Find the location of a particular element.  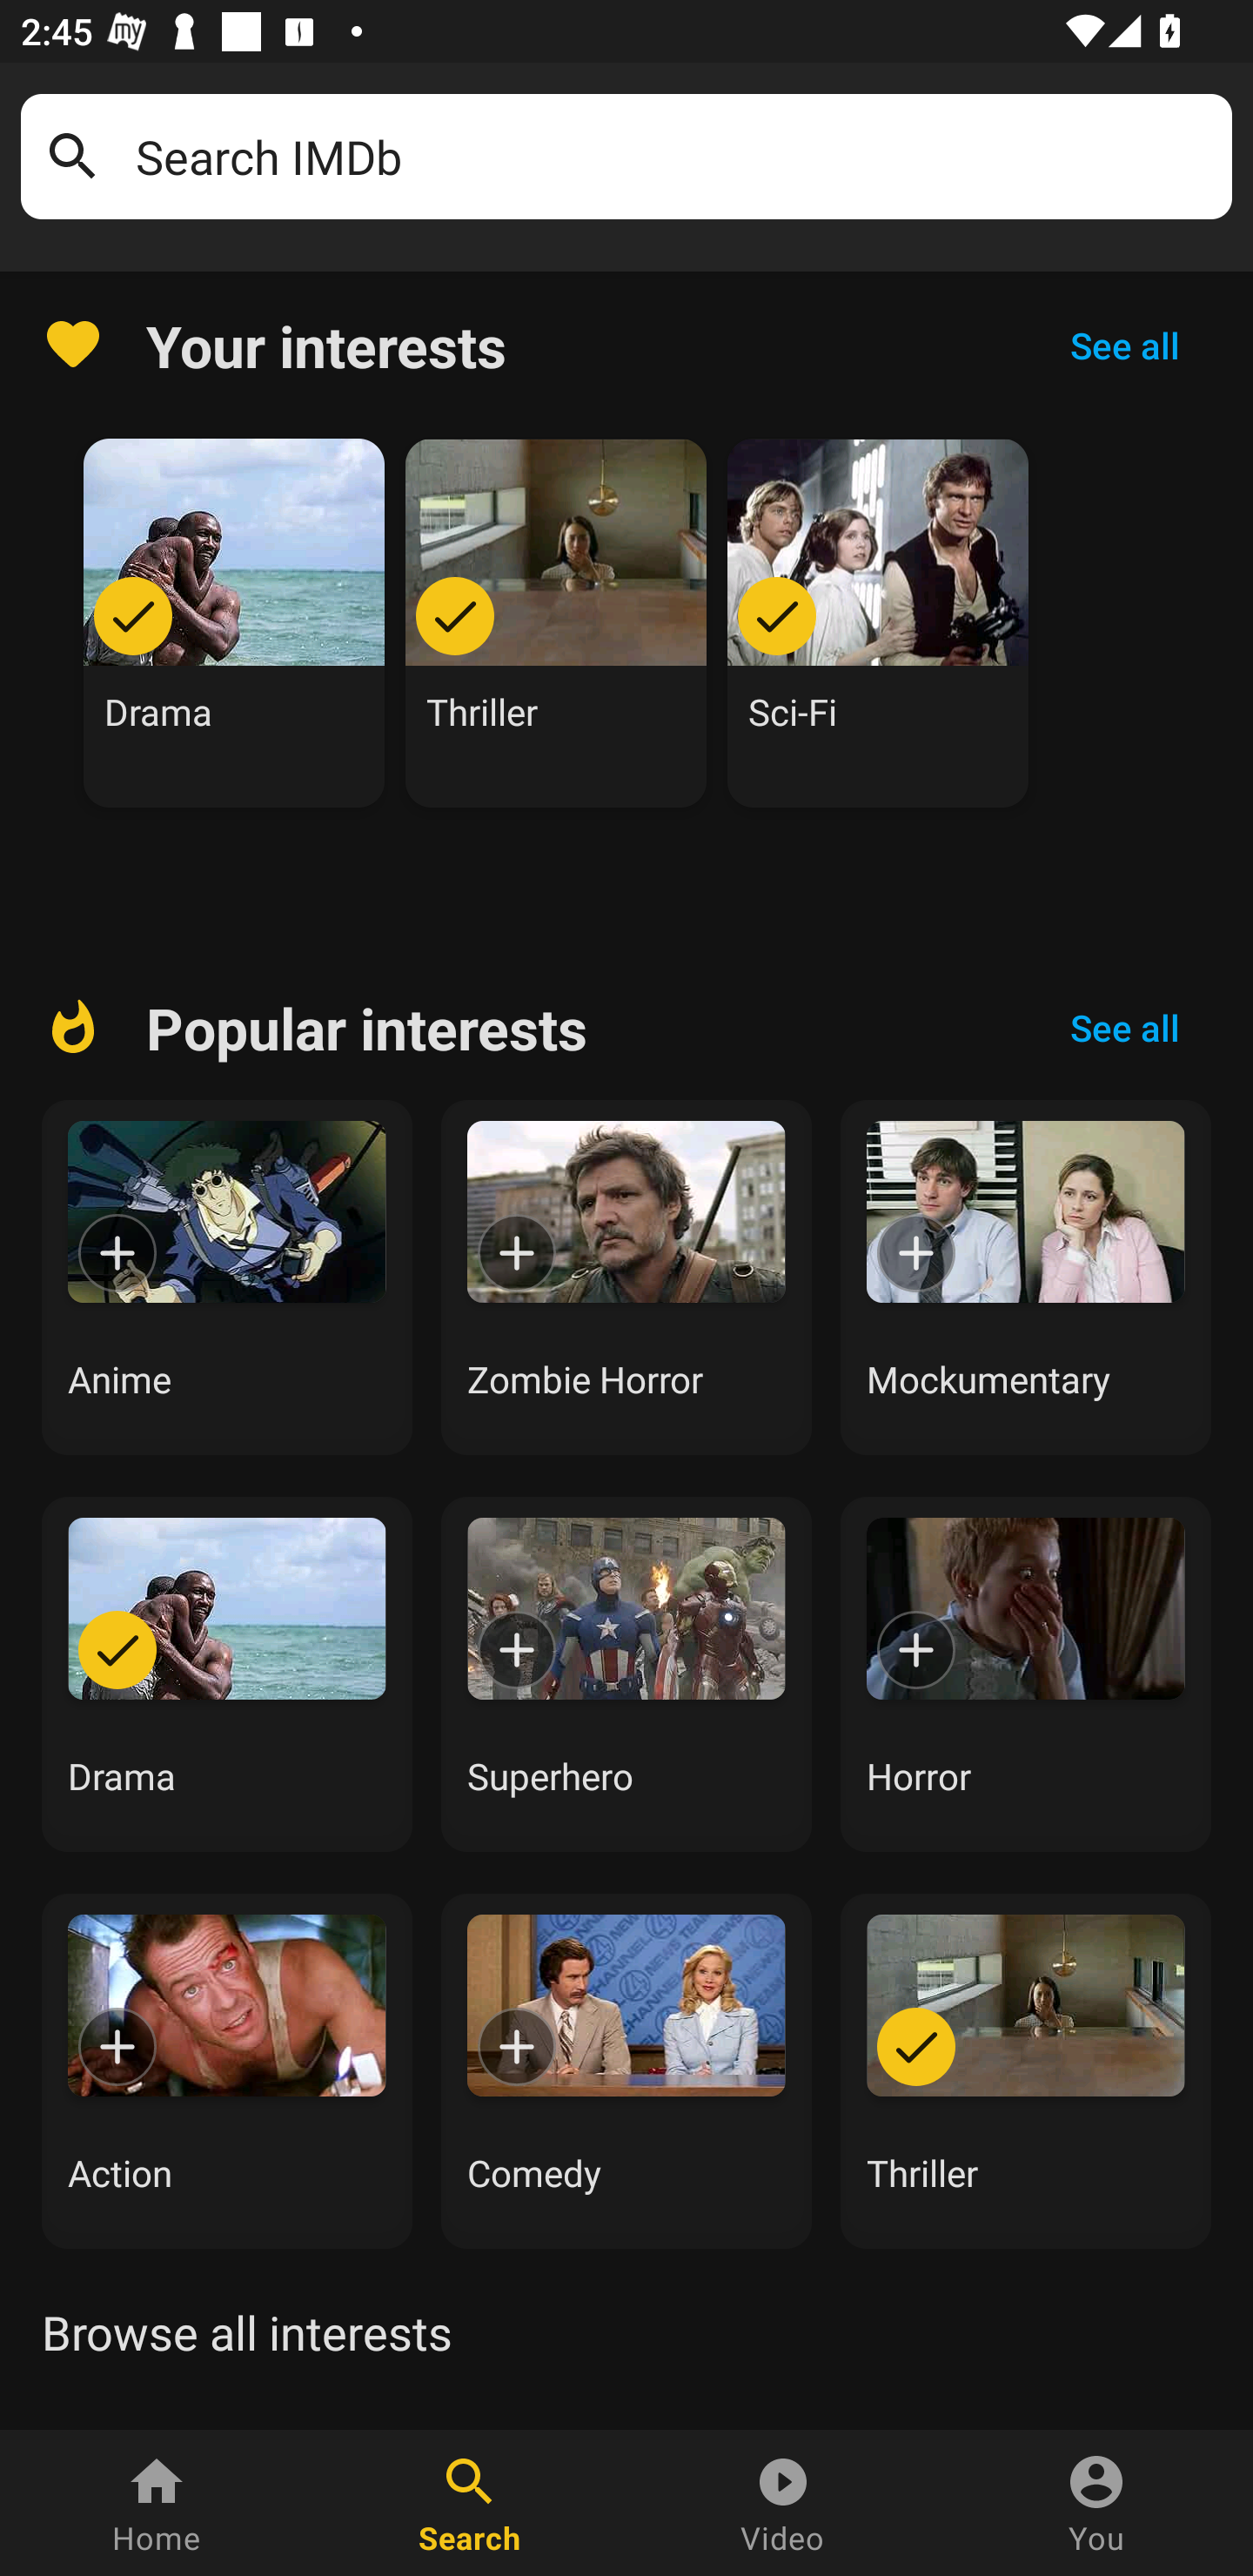

See all is located at coordinates (1124, 1028).